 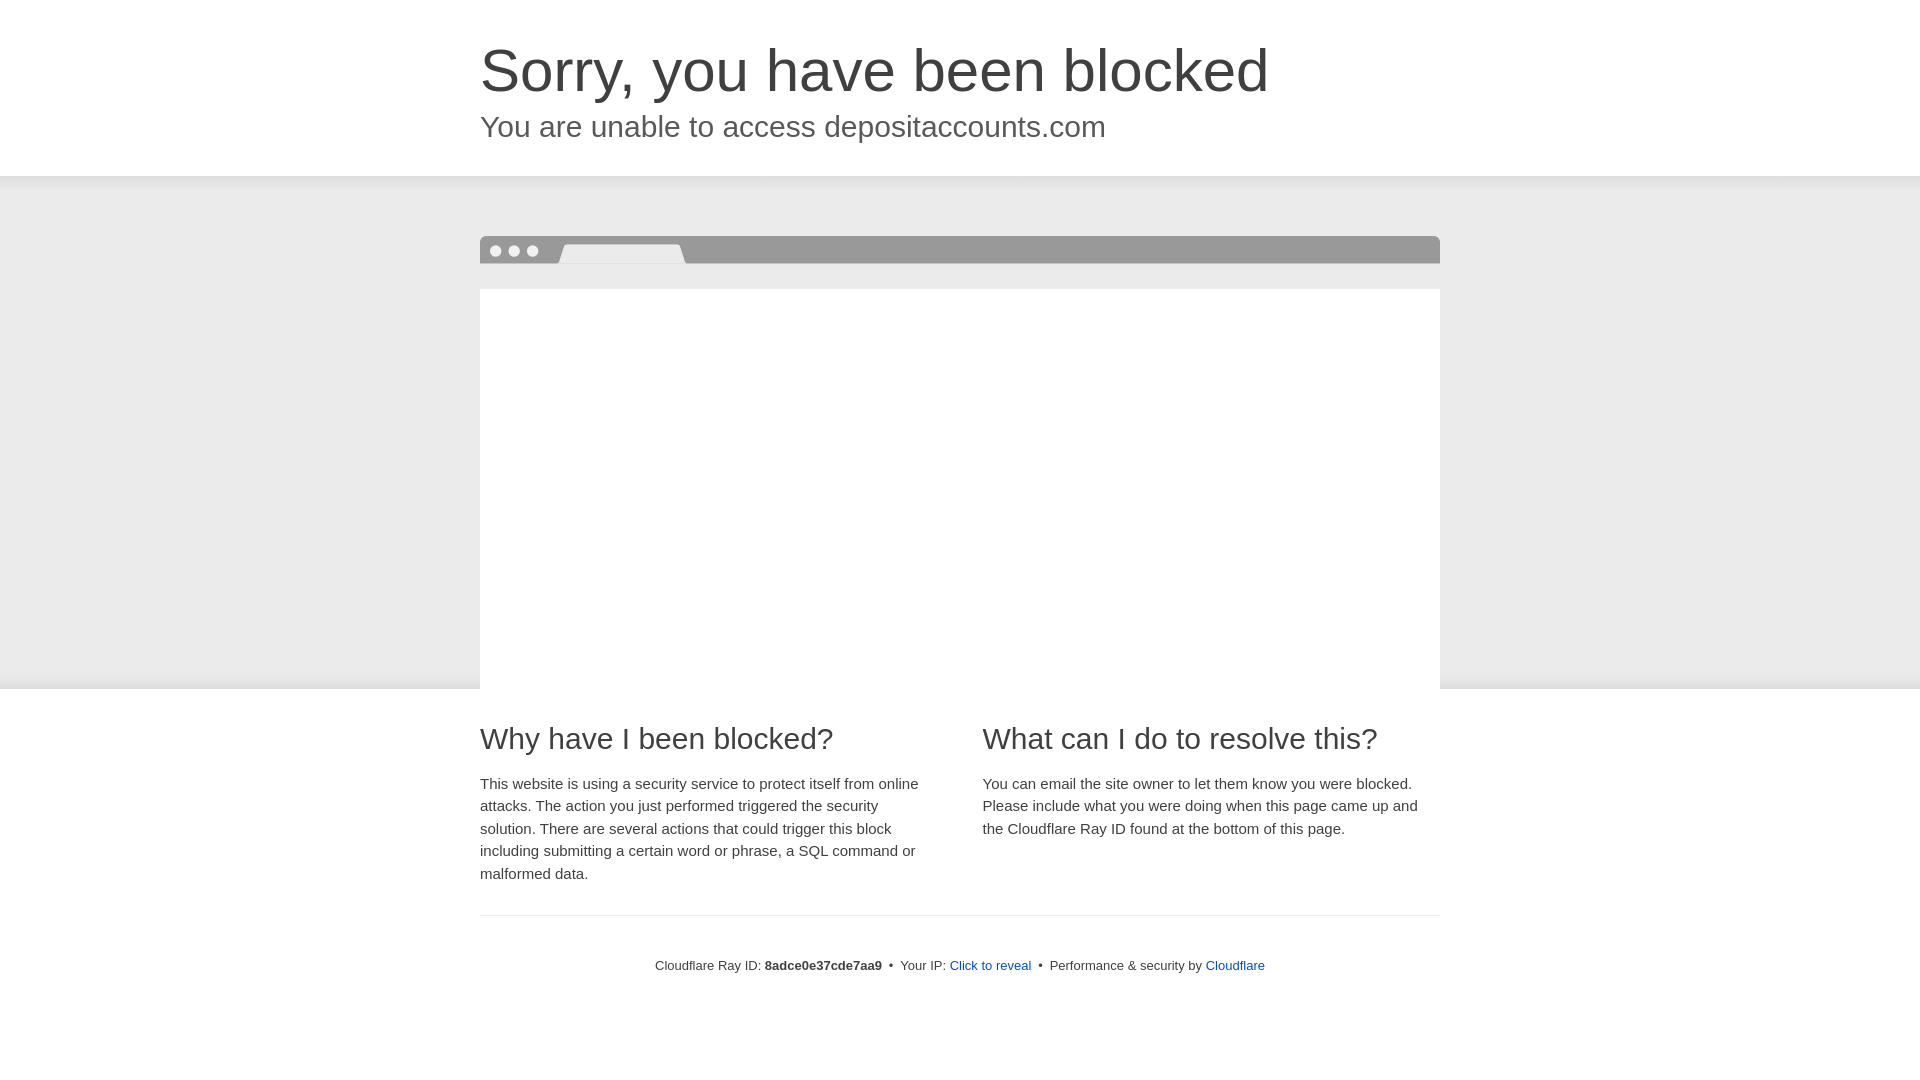 I want to click on Click to reveal, so click(x=991, y=966).